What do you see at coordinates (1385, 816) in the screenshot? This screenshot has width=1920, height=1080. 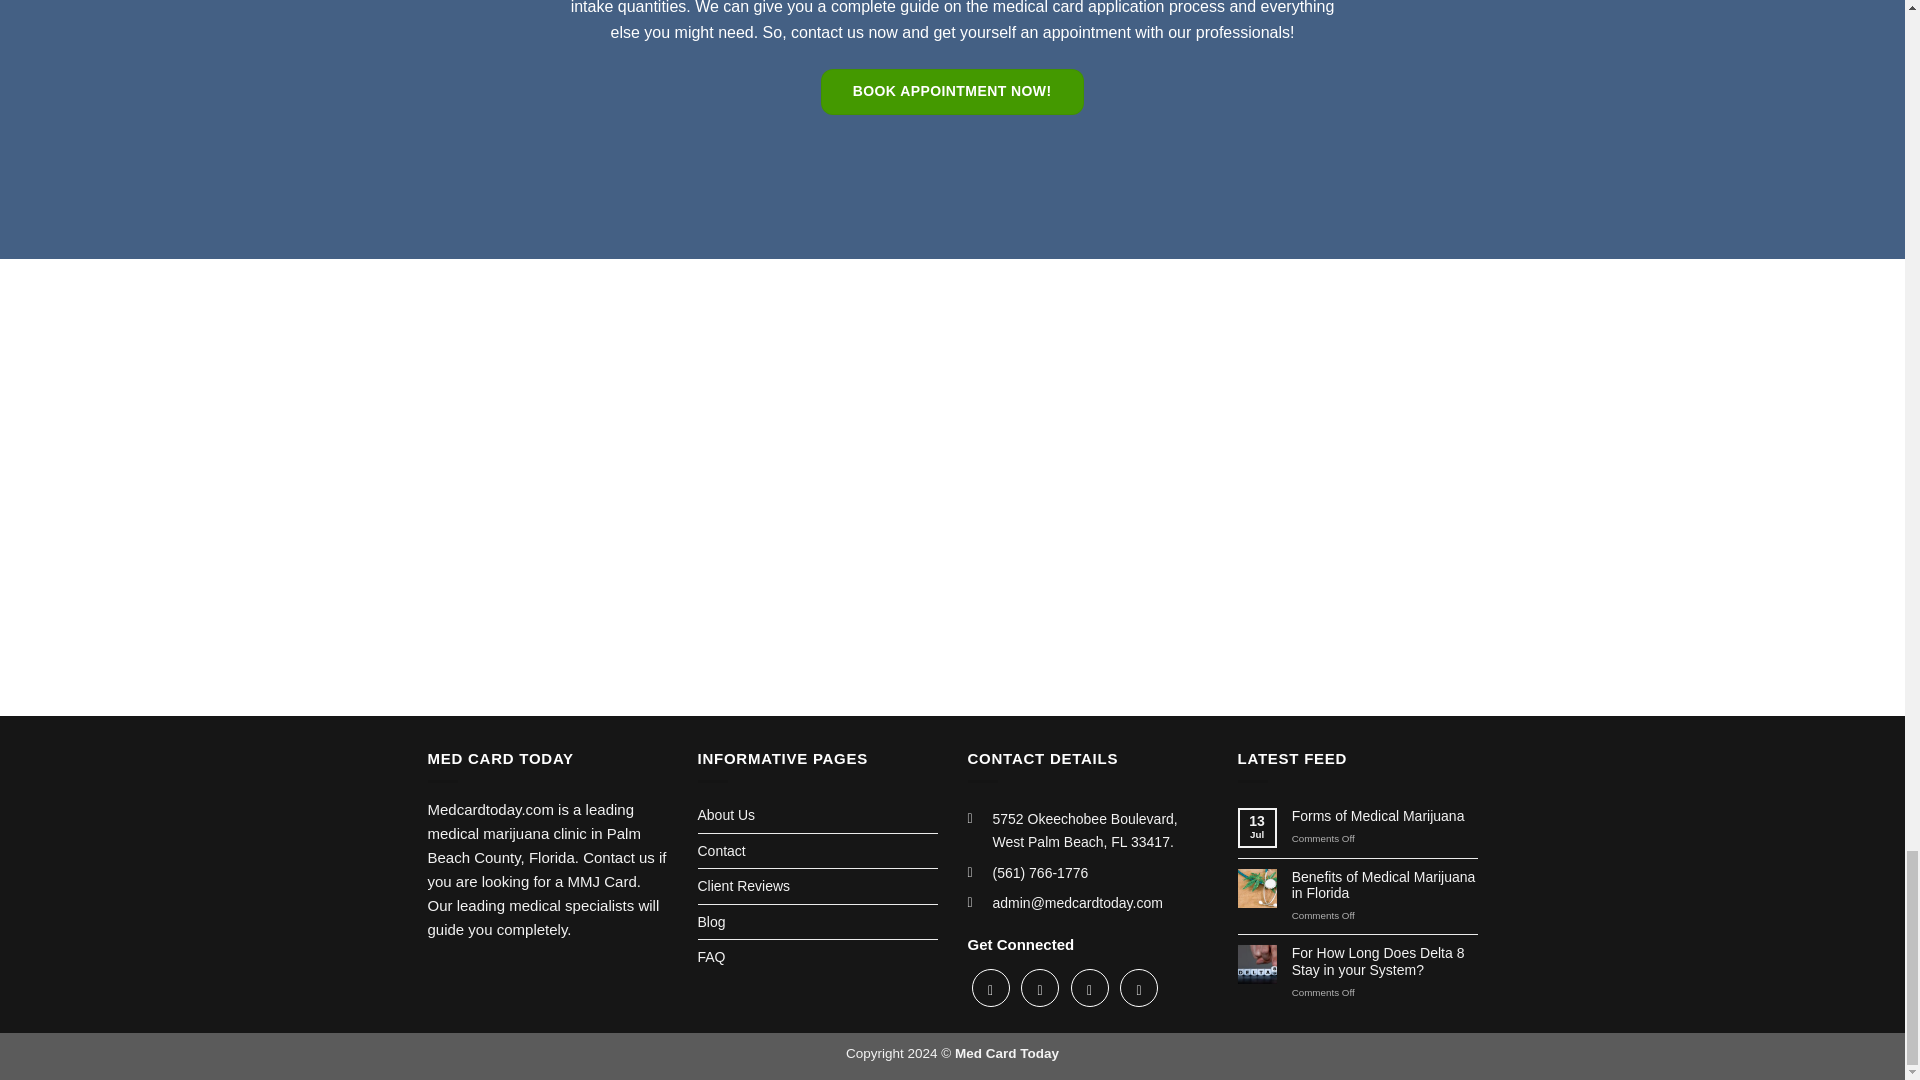 I see `Forms of Medical Marijuana` at bounding box center [1385, 816].